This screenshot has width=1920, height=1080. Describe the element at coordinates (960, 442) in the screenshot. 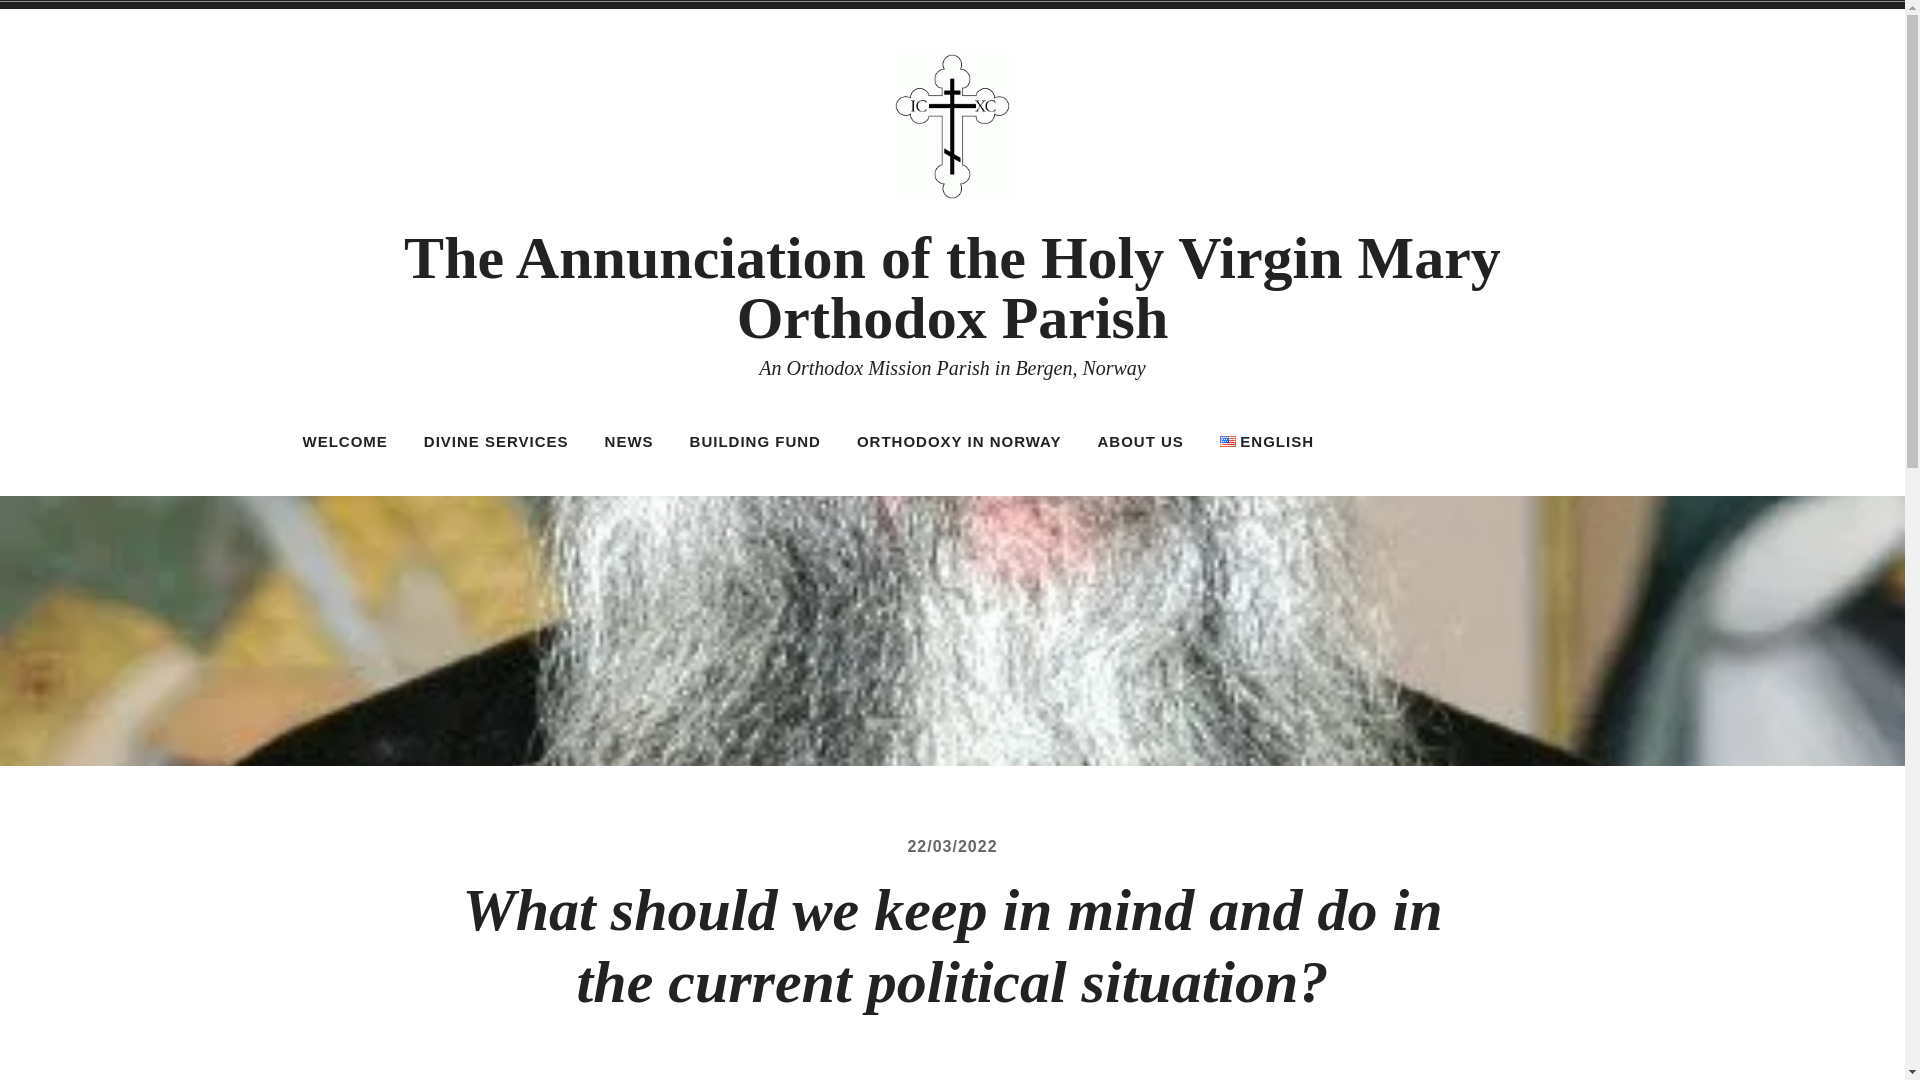

I see `ORTHODOXY IN NORWAY` at that location.